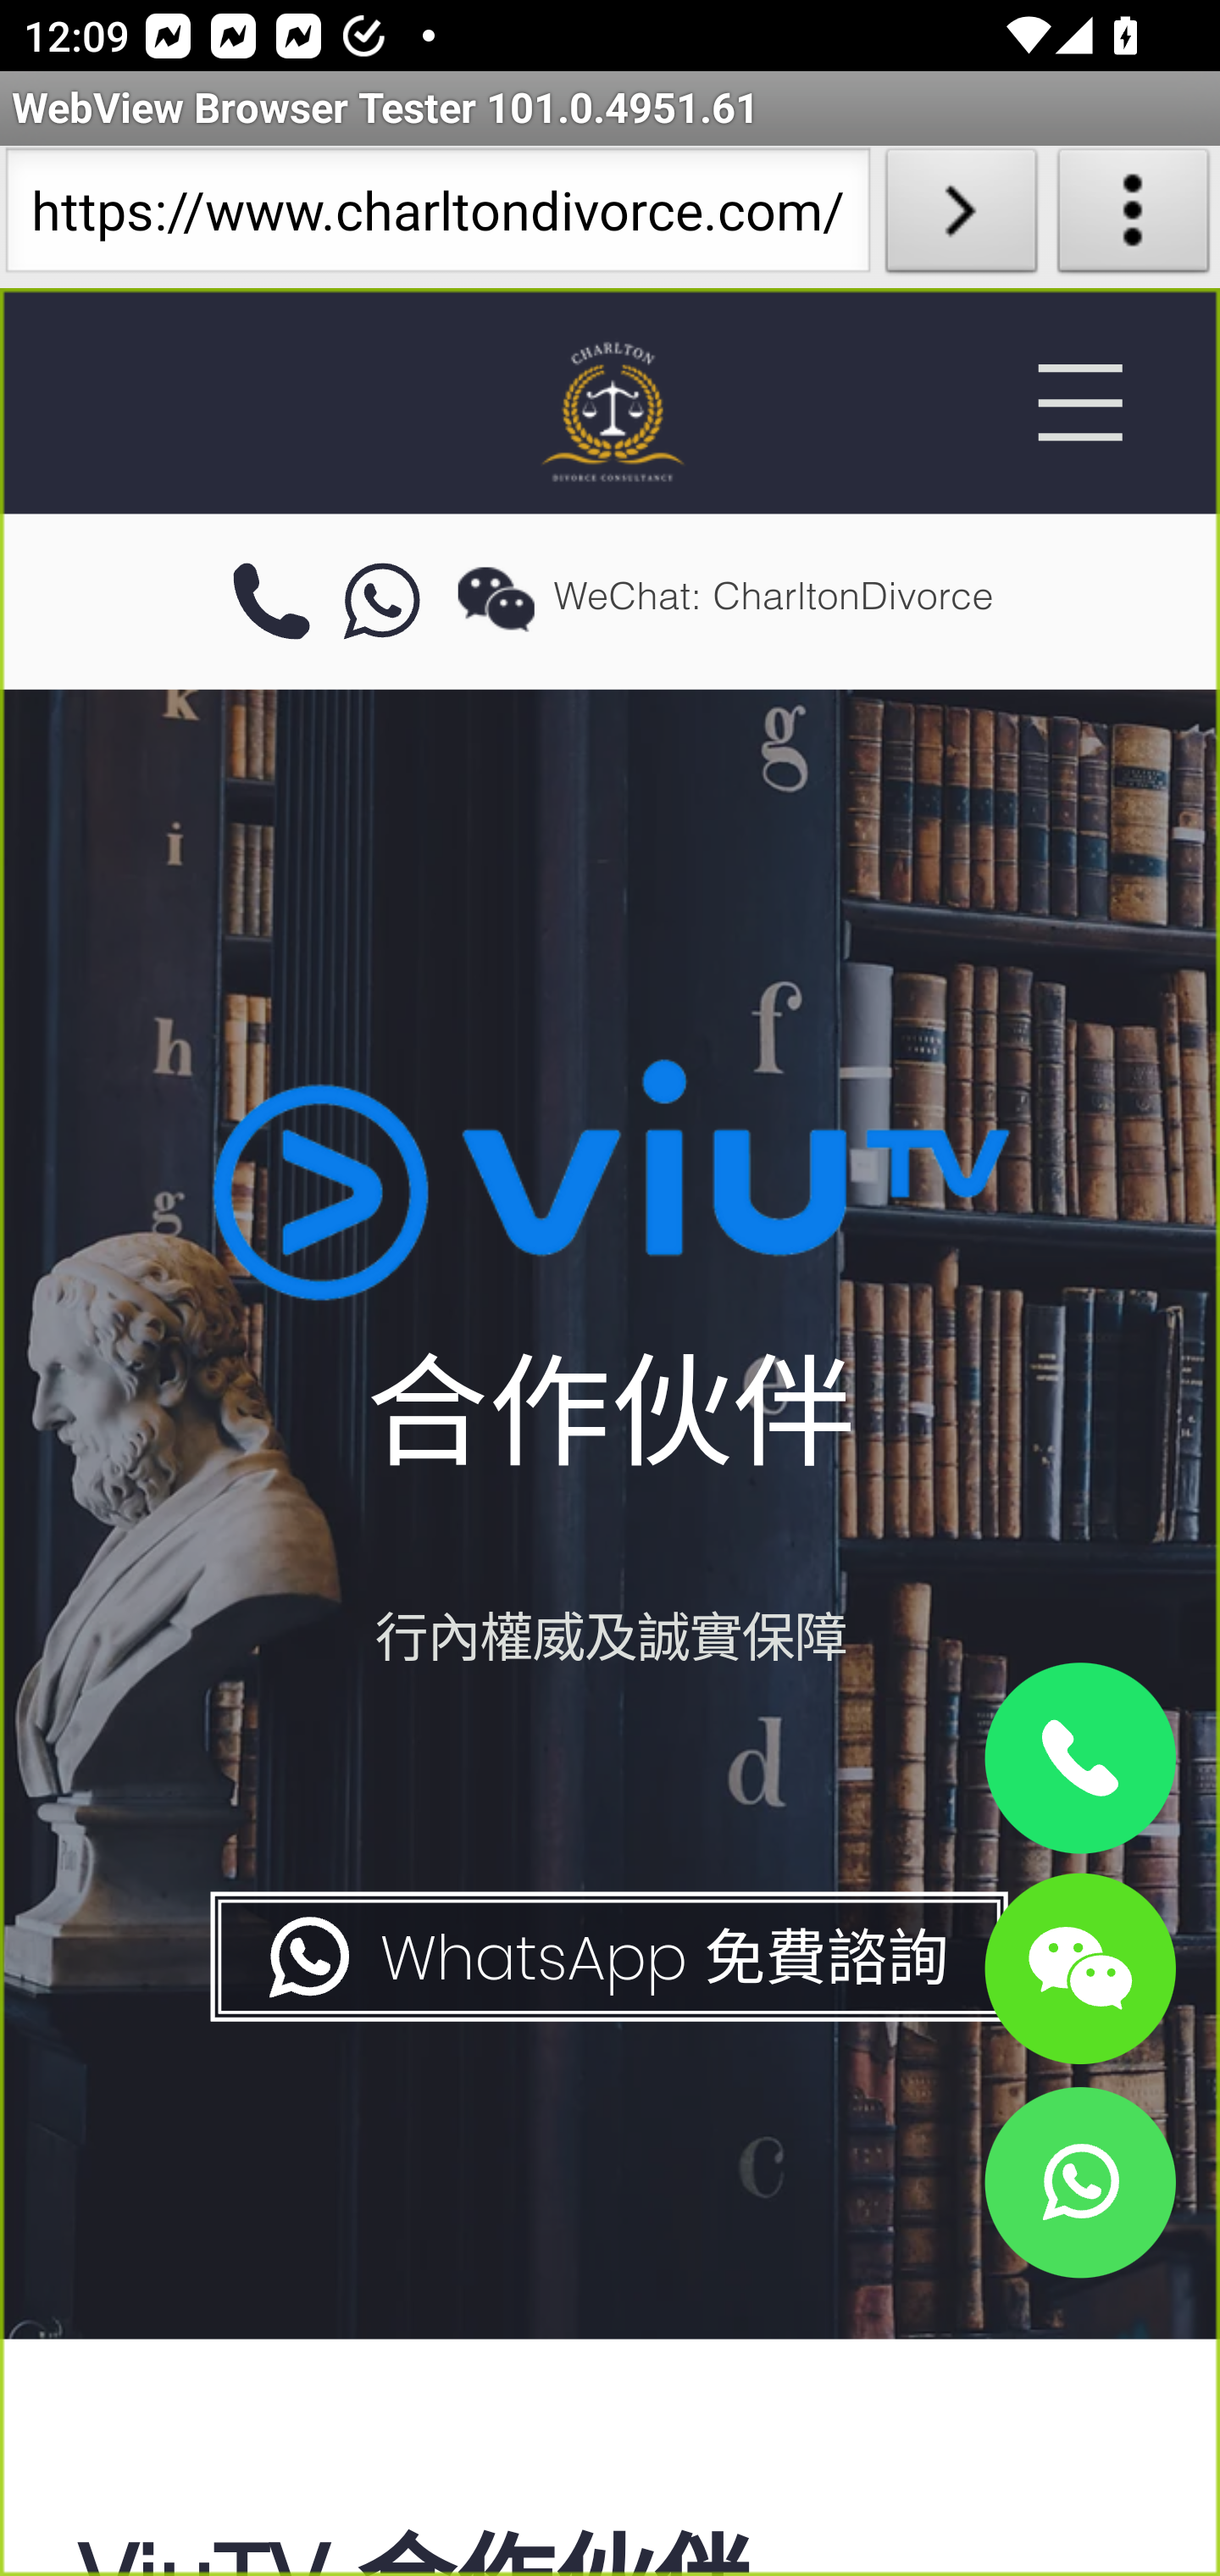 The image size is (1220, 2576). I want to click on wechat2_edited_edited.png, so click(496, 598).